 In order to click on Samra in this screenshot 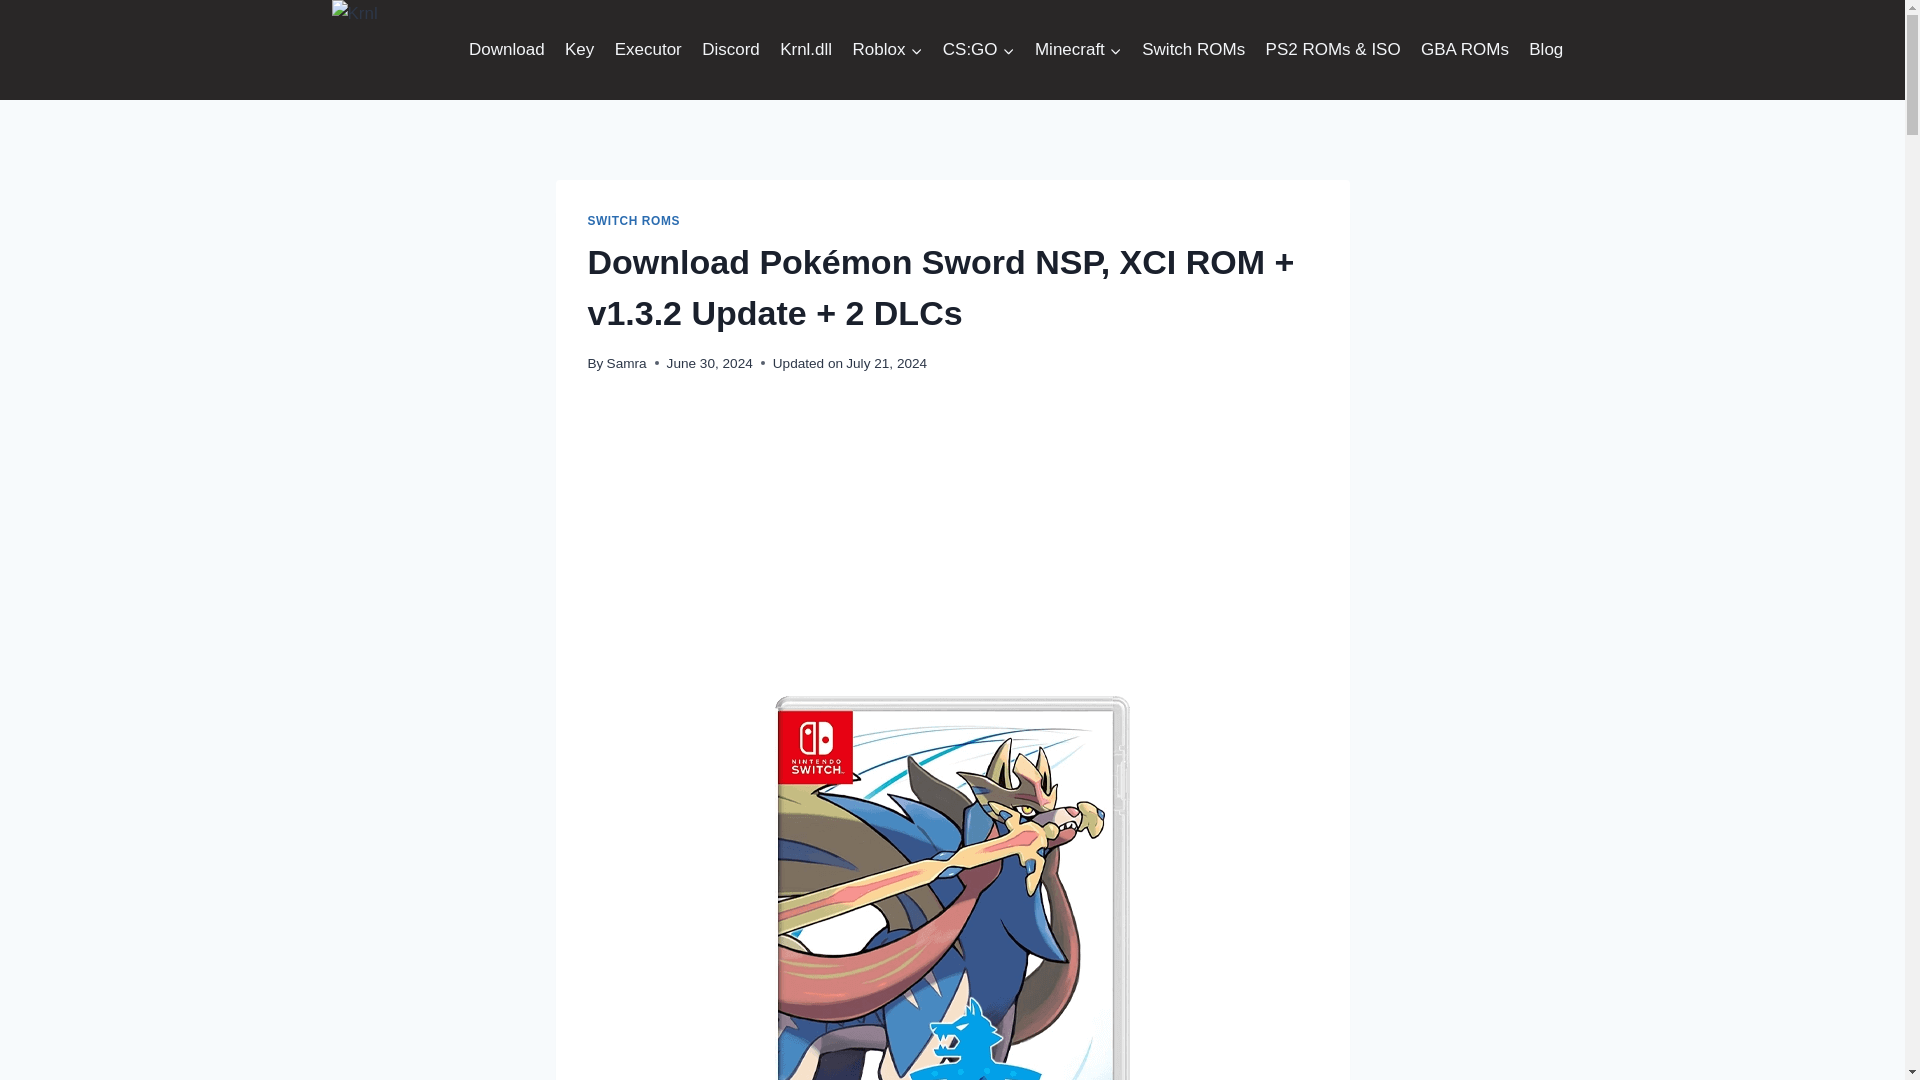, I will do `click(626, 364)`.